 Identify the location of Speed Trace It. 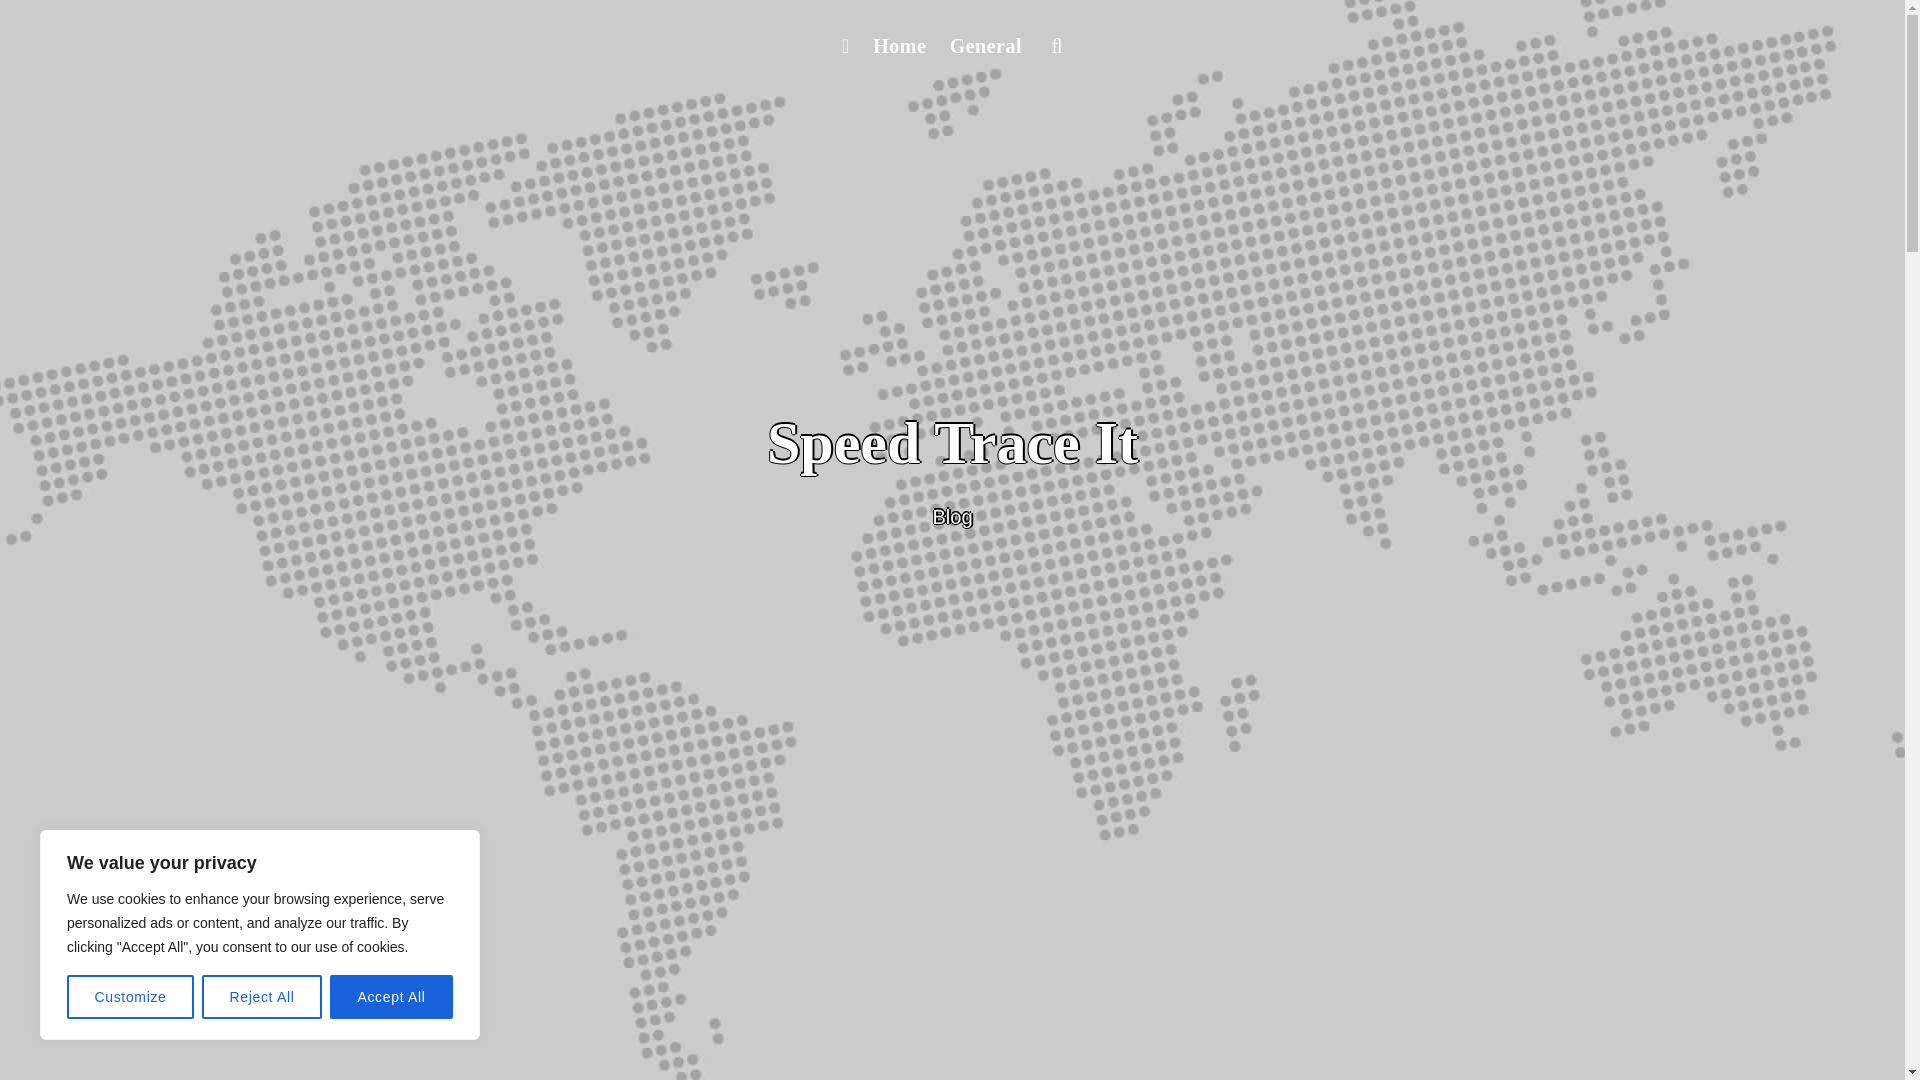
(952, 443).